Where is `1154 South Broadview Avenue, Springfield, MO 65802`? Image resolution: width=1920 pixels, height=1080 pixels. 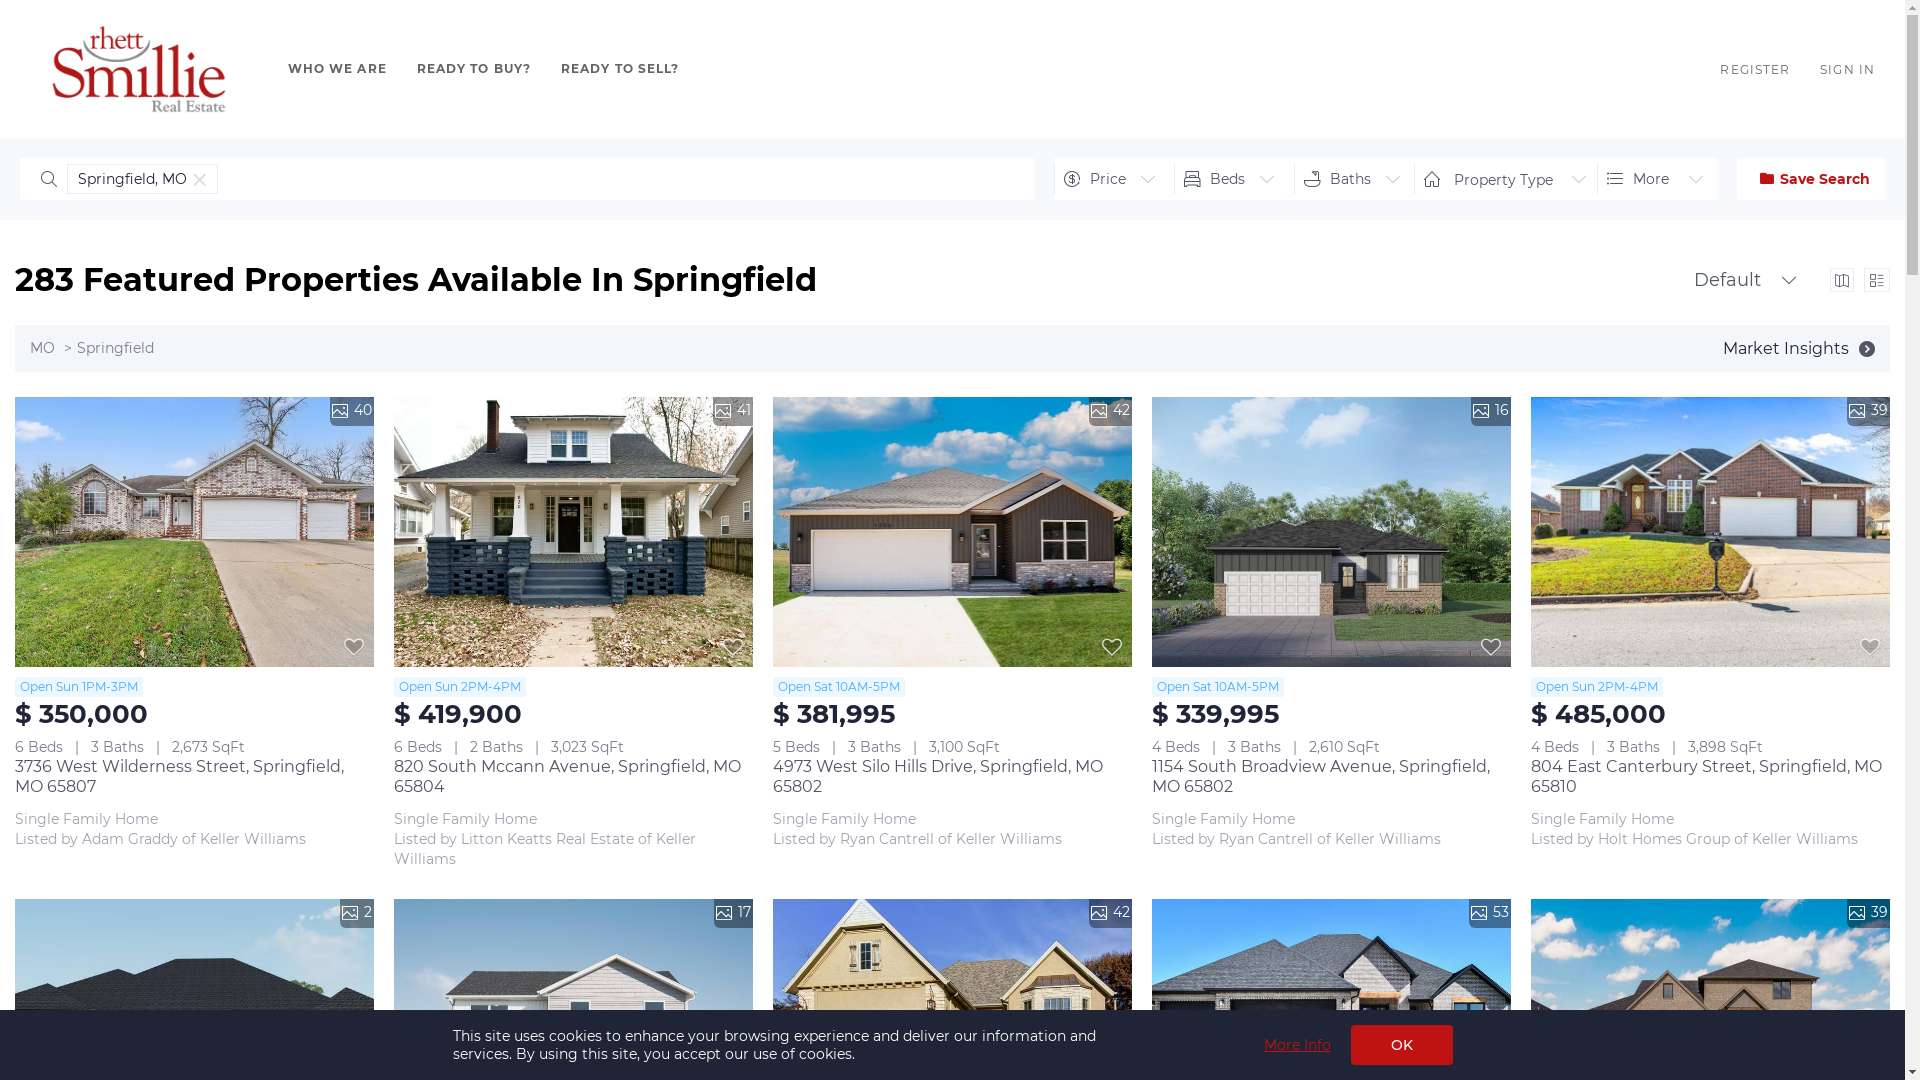 1154 South Broadview Avenue, Springfield, MO 65802 is located at coordinates (1321, 776).